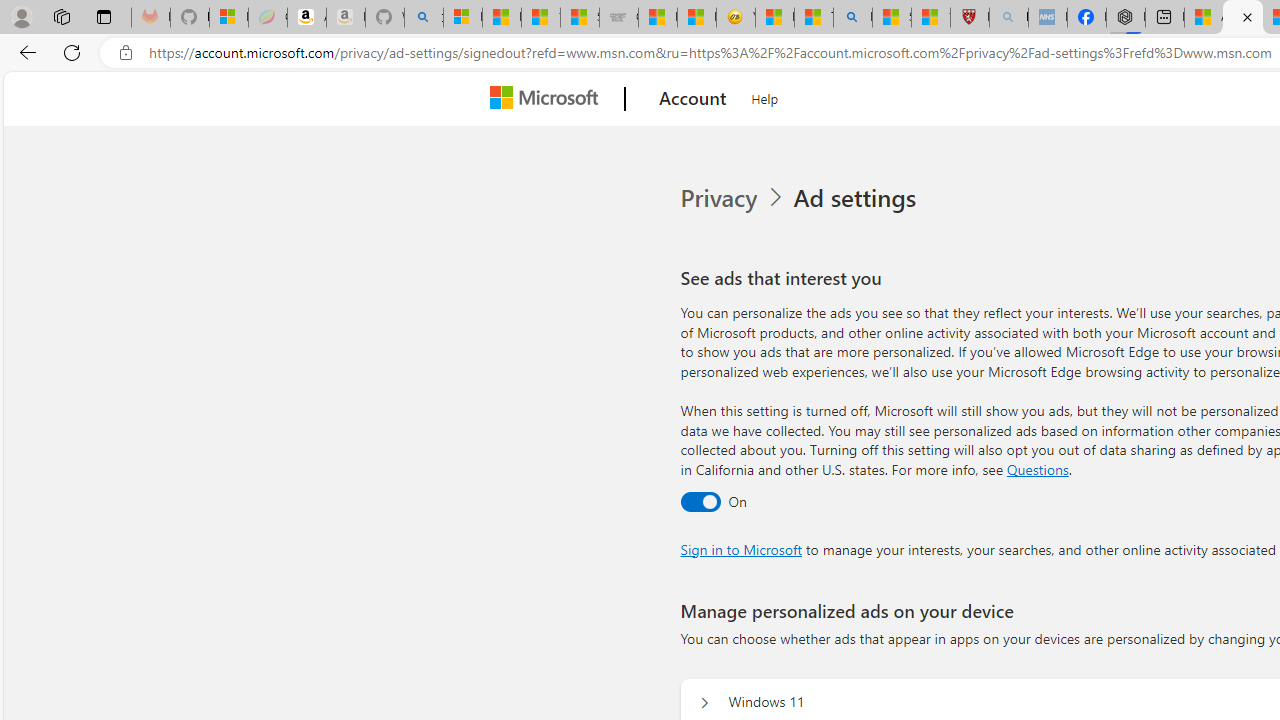 The image size is (1280, 720). What do you see at coordinates (21, 16) in the screenshot?
I see `Personal Profile` at bounding box center [21, 16].